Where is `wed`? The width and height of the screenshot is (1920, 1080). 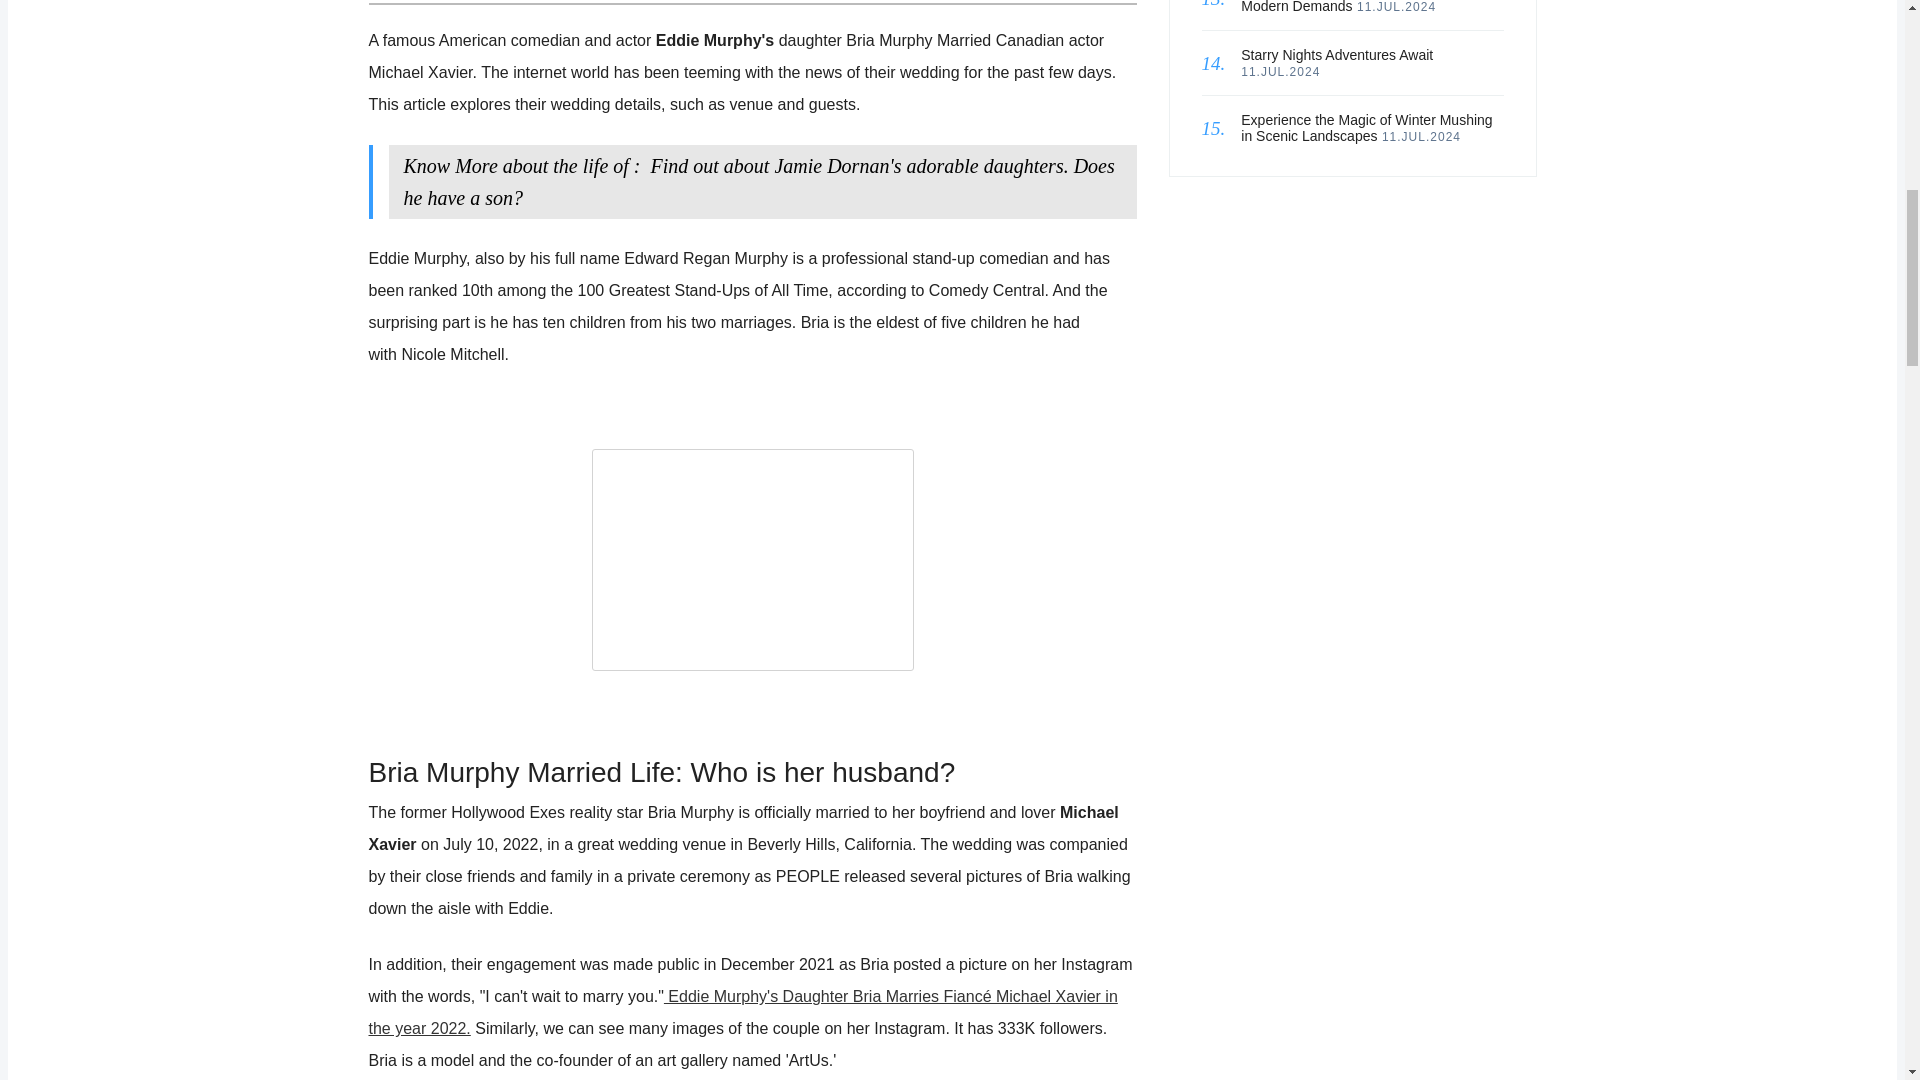
wed is located at coordinates (752, 560).